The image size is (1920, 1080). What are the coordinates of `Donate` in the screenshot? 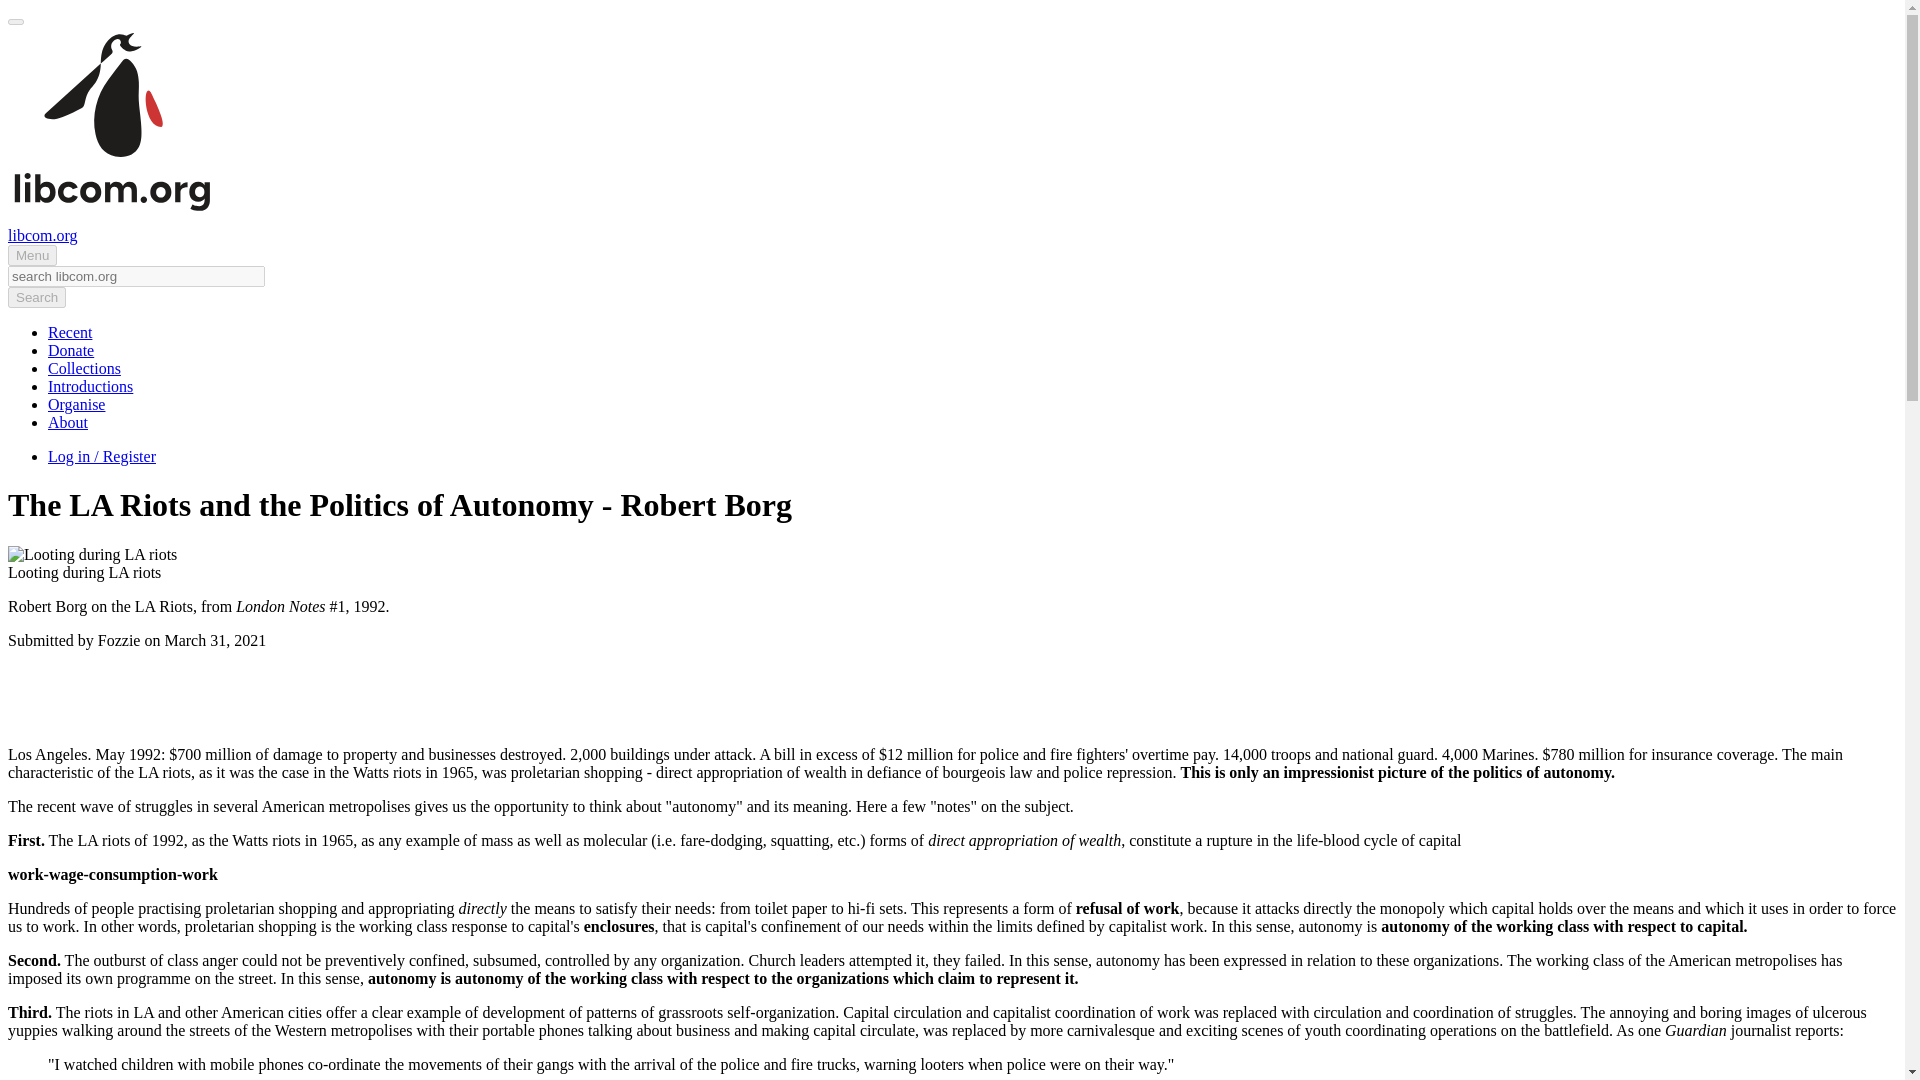 It's located at (71, 350).